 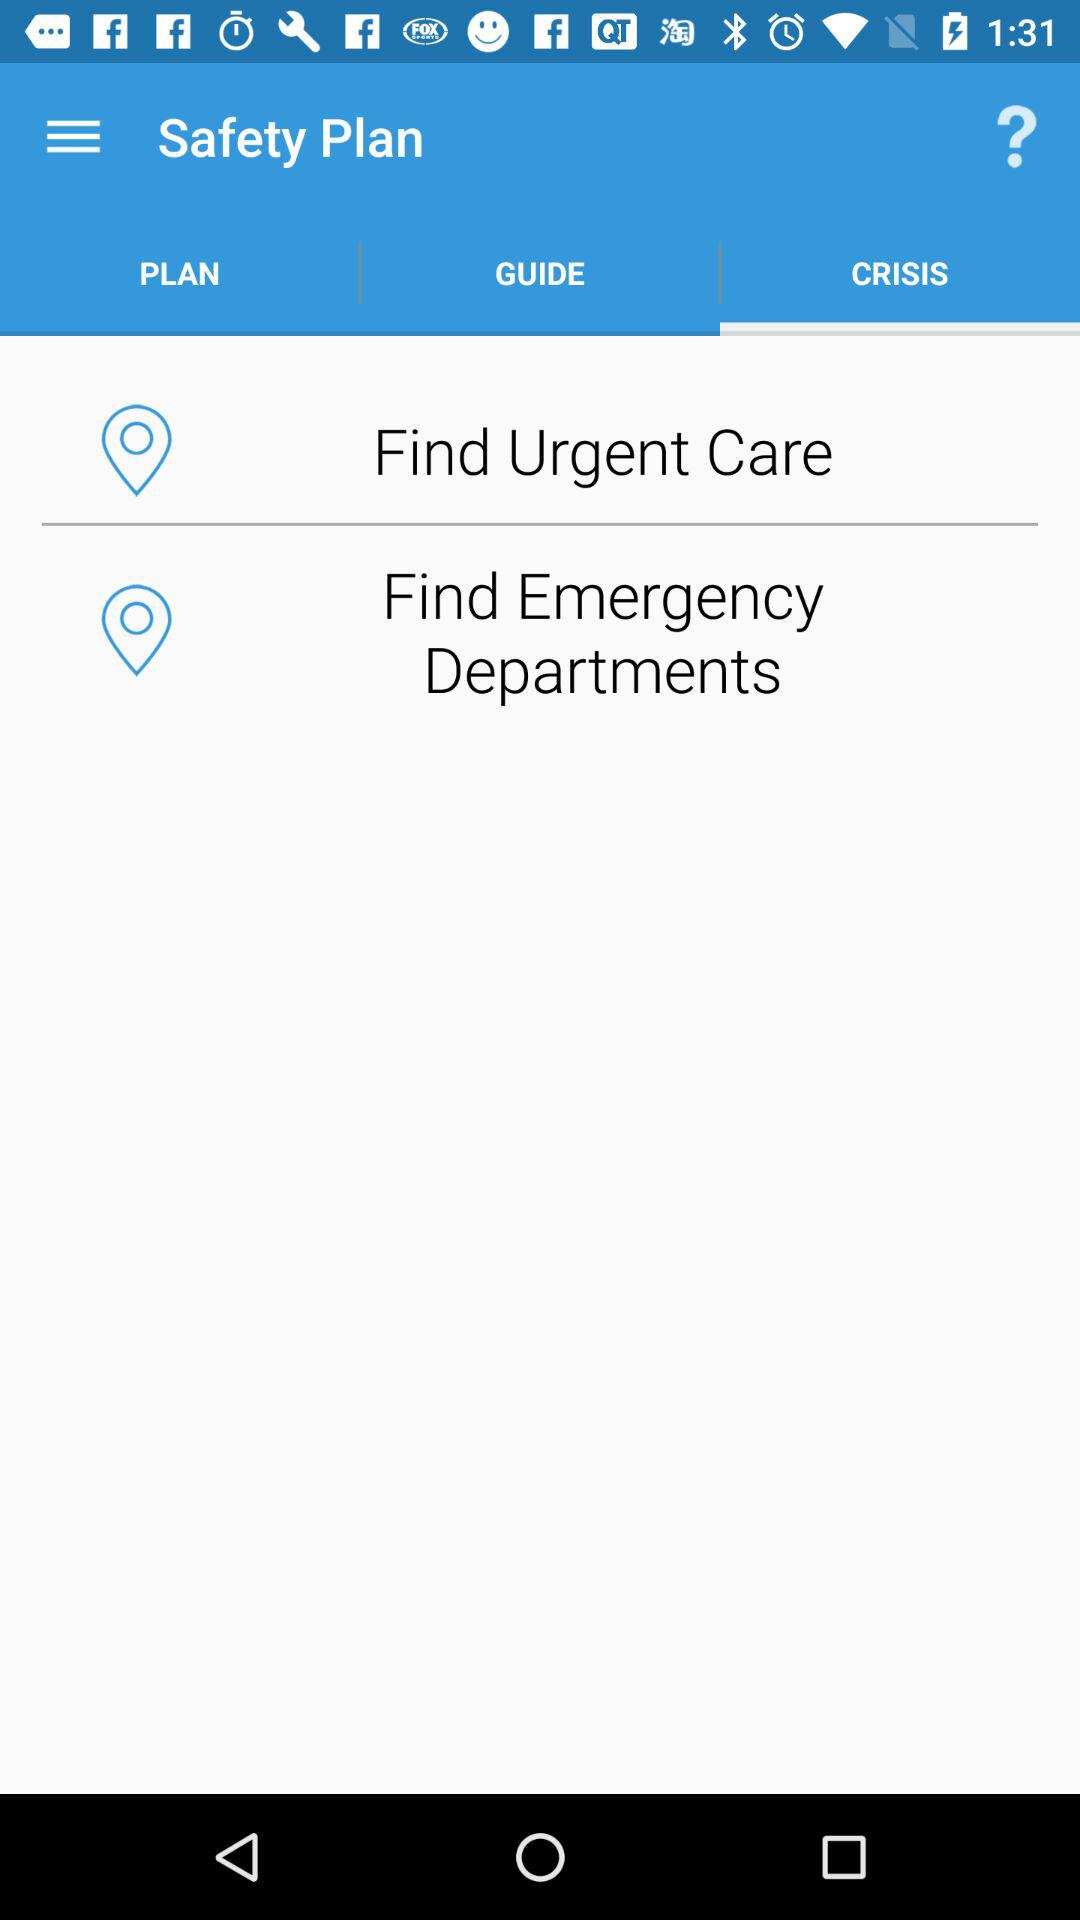 What do you see at coordinates (900, 272) in the screenshot?
I see `flip until the crisis item` at bounding box center [900, 272].